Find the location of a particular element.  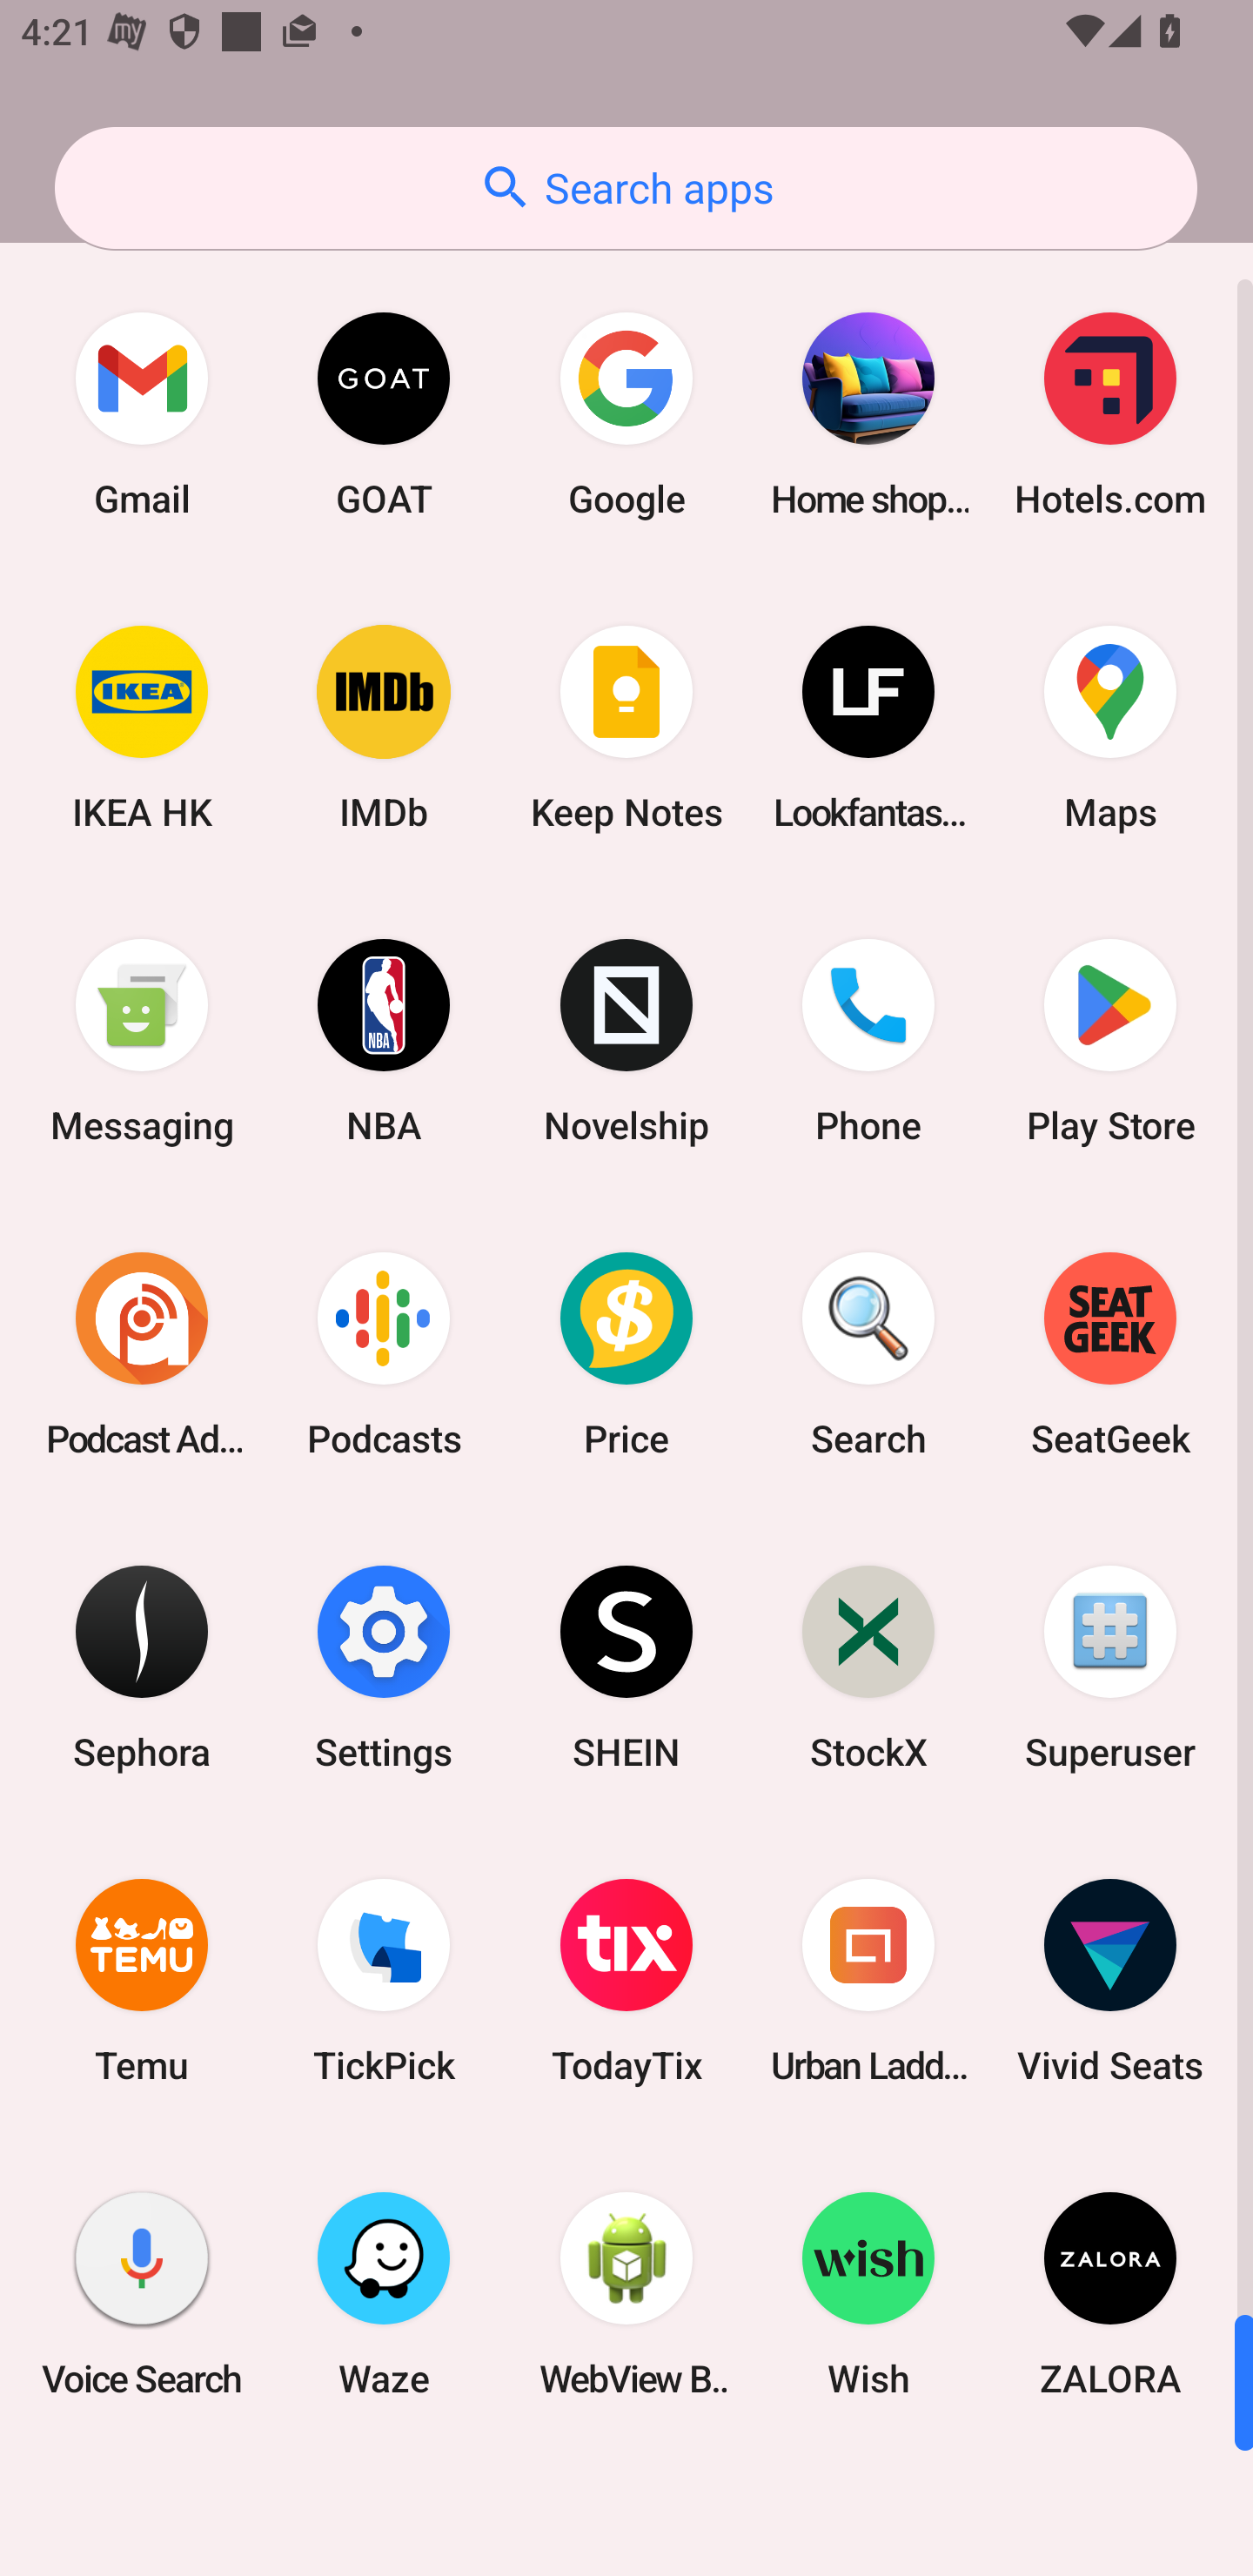

  Search apps is located at coordinates (626, 188).